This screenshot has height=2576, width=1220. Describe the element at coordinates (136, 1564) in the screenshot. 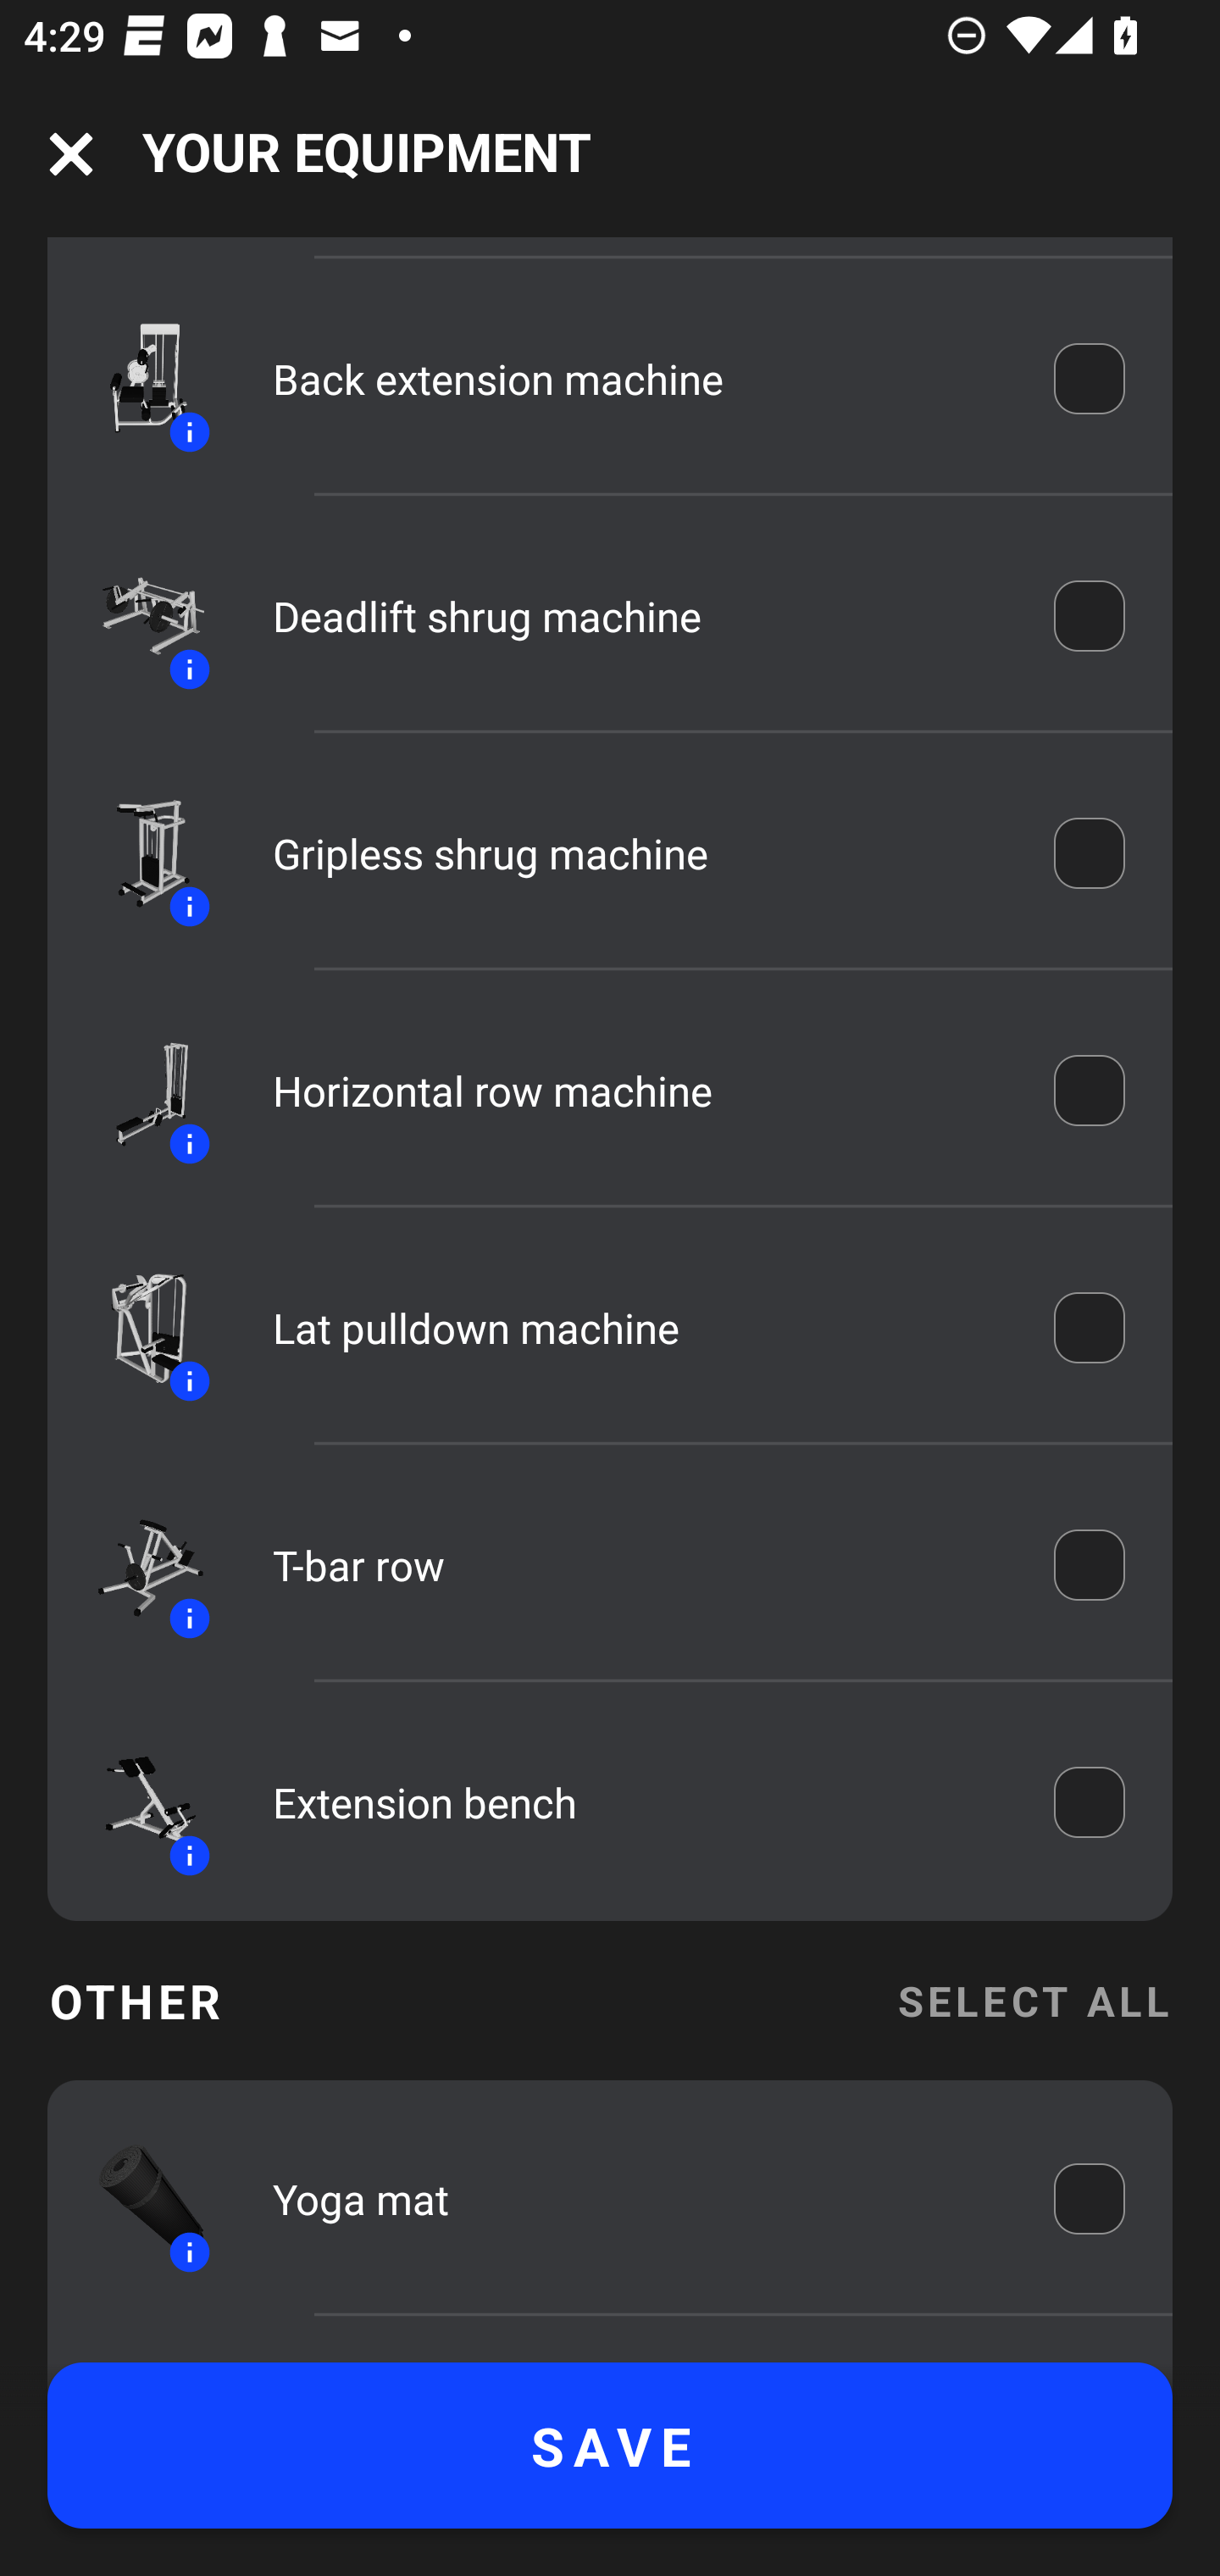

I see `Equipment icon Information icon` at that location.